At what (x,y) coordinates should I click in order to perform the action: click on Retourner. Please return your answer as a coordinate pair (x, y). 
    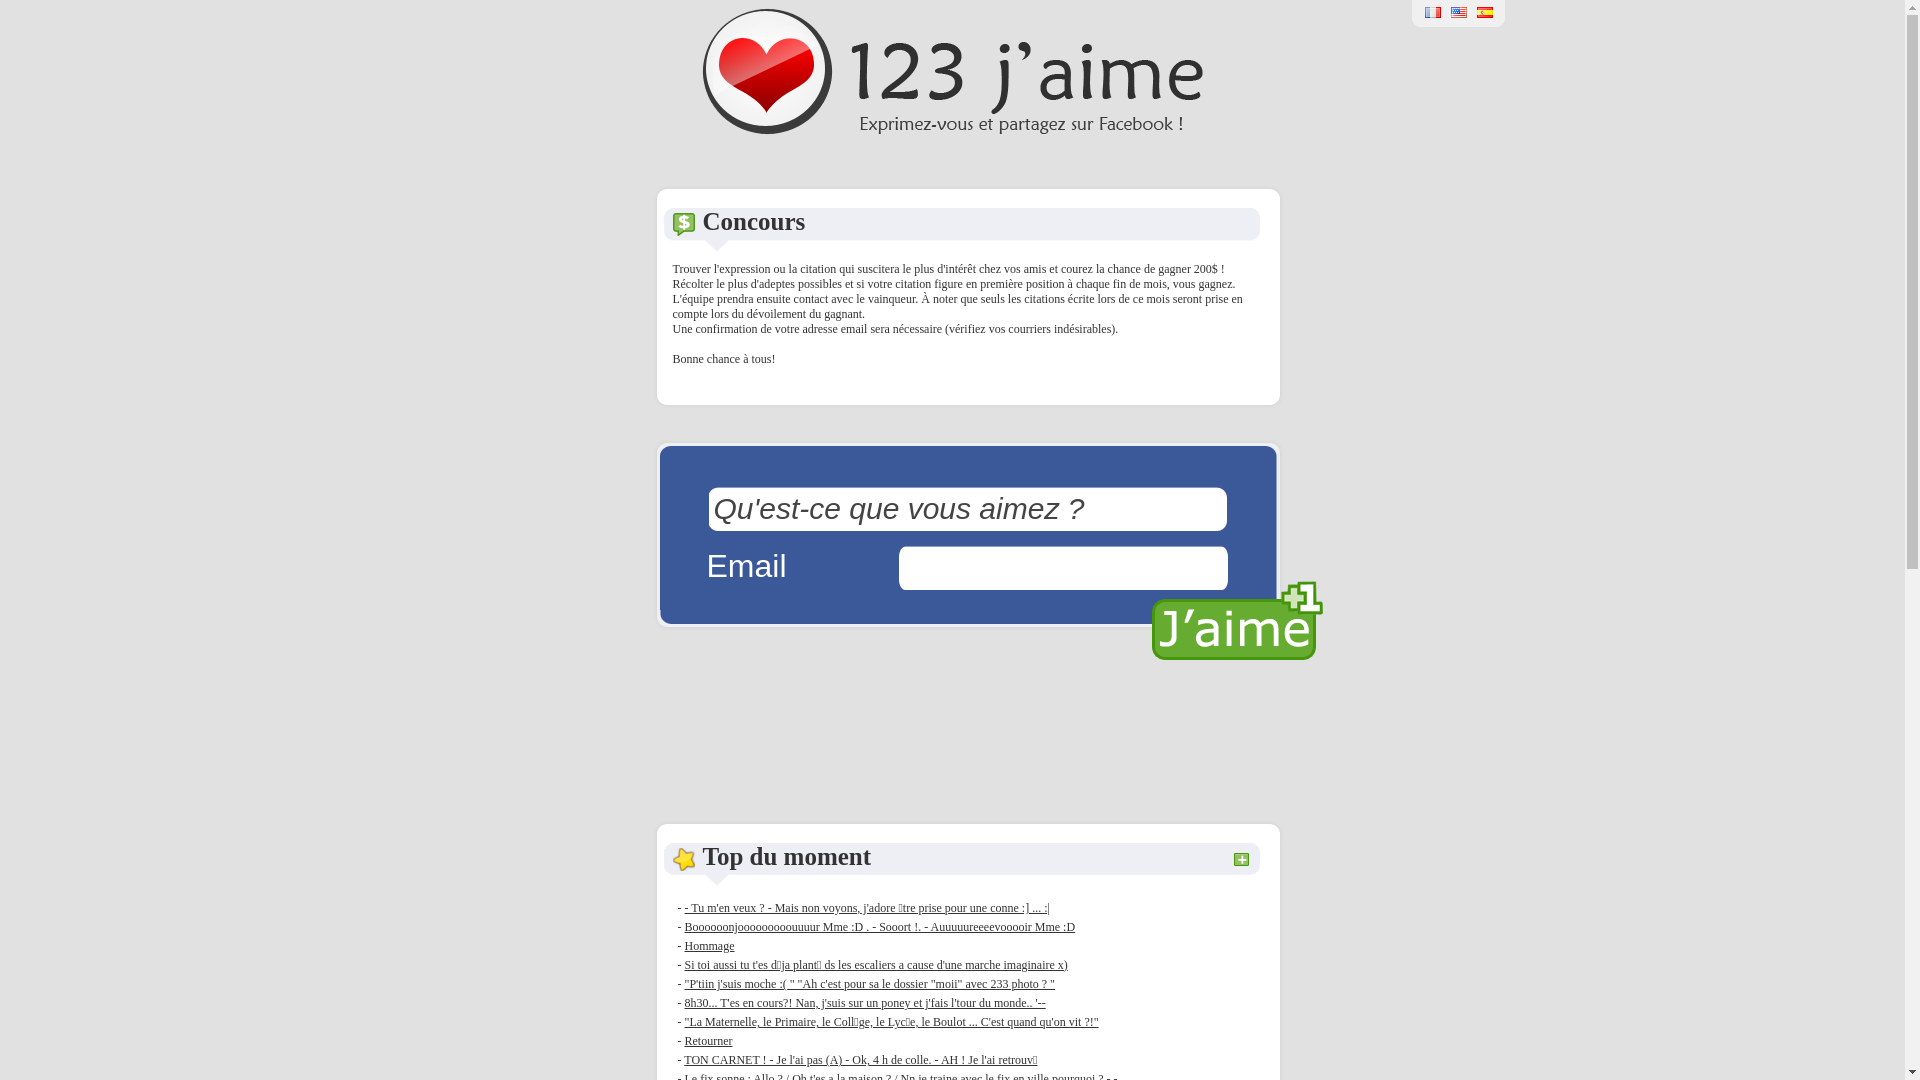
    Looking at the image, I should click on (708, 1041).